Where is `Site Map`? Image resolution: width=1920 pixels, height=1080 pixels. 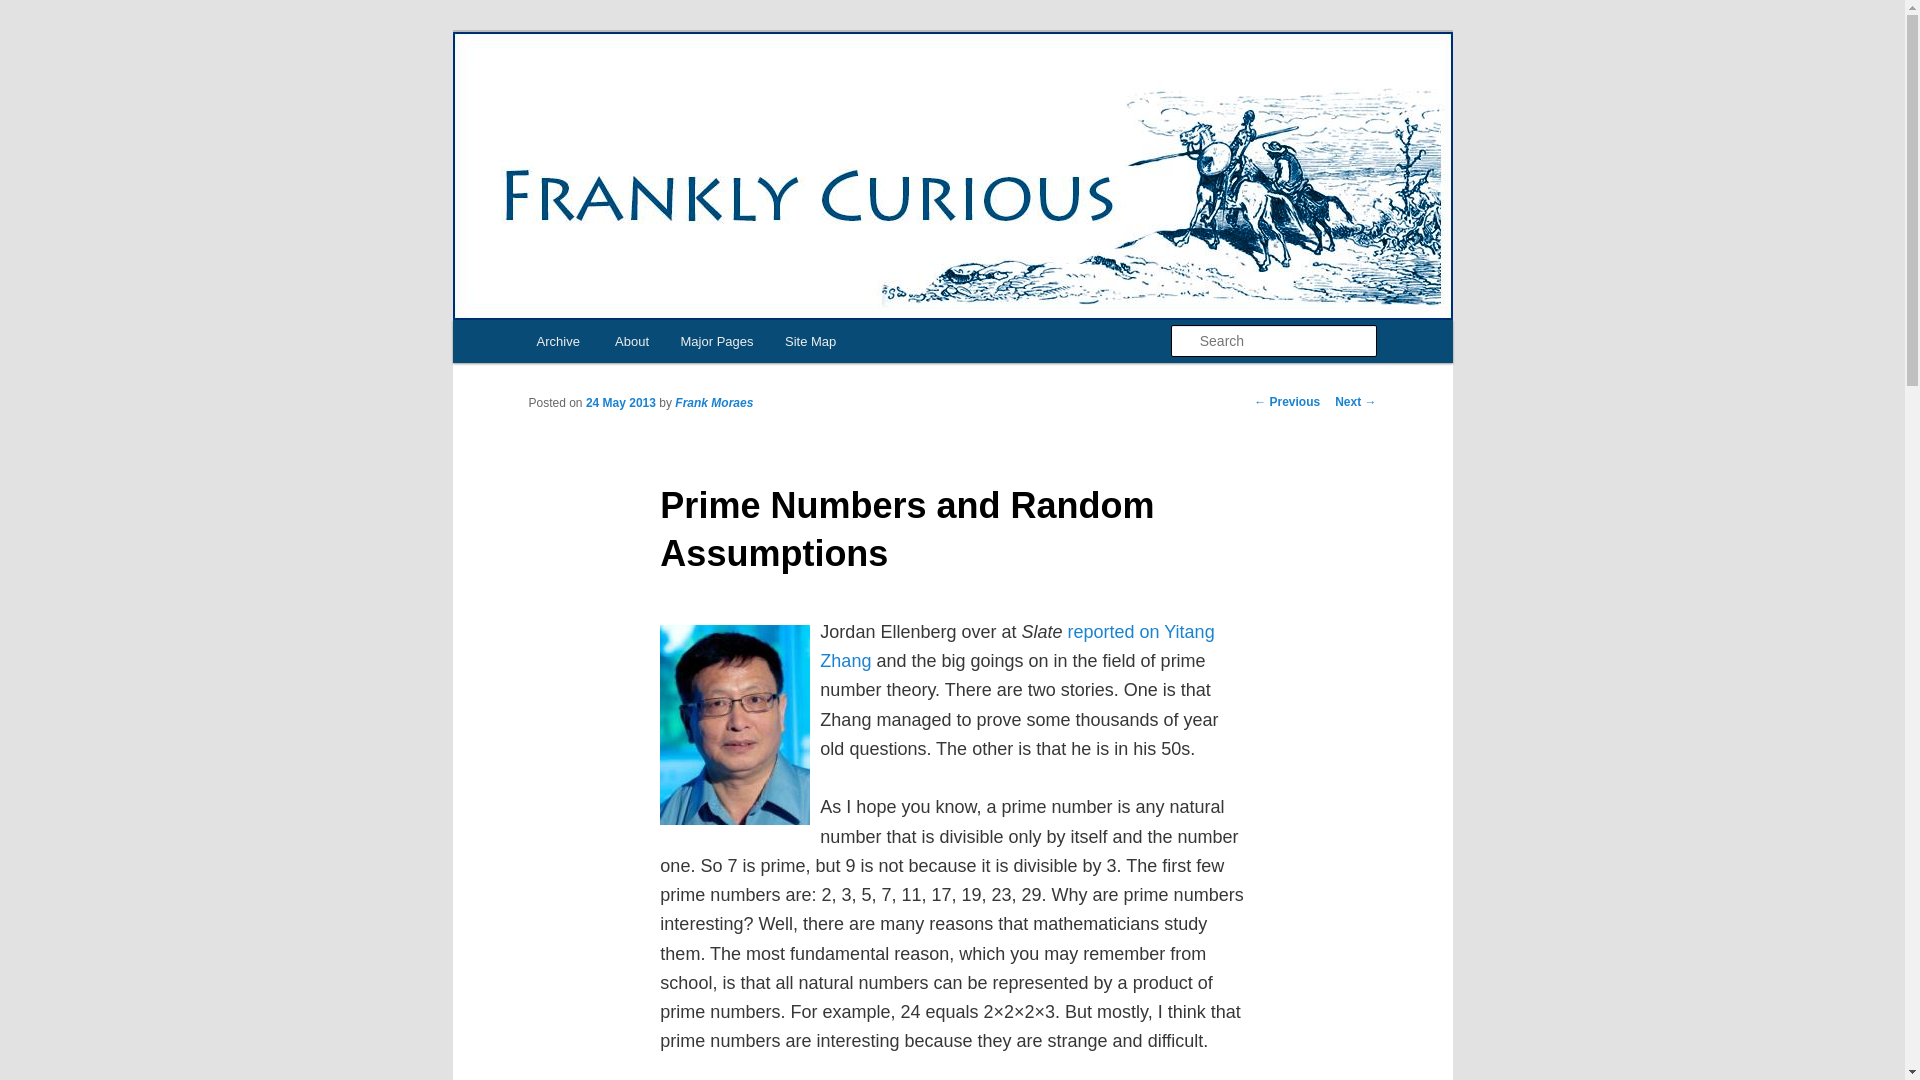
Site Map is located at coordinates (810, 340).